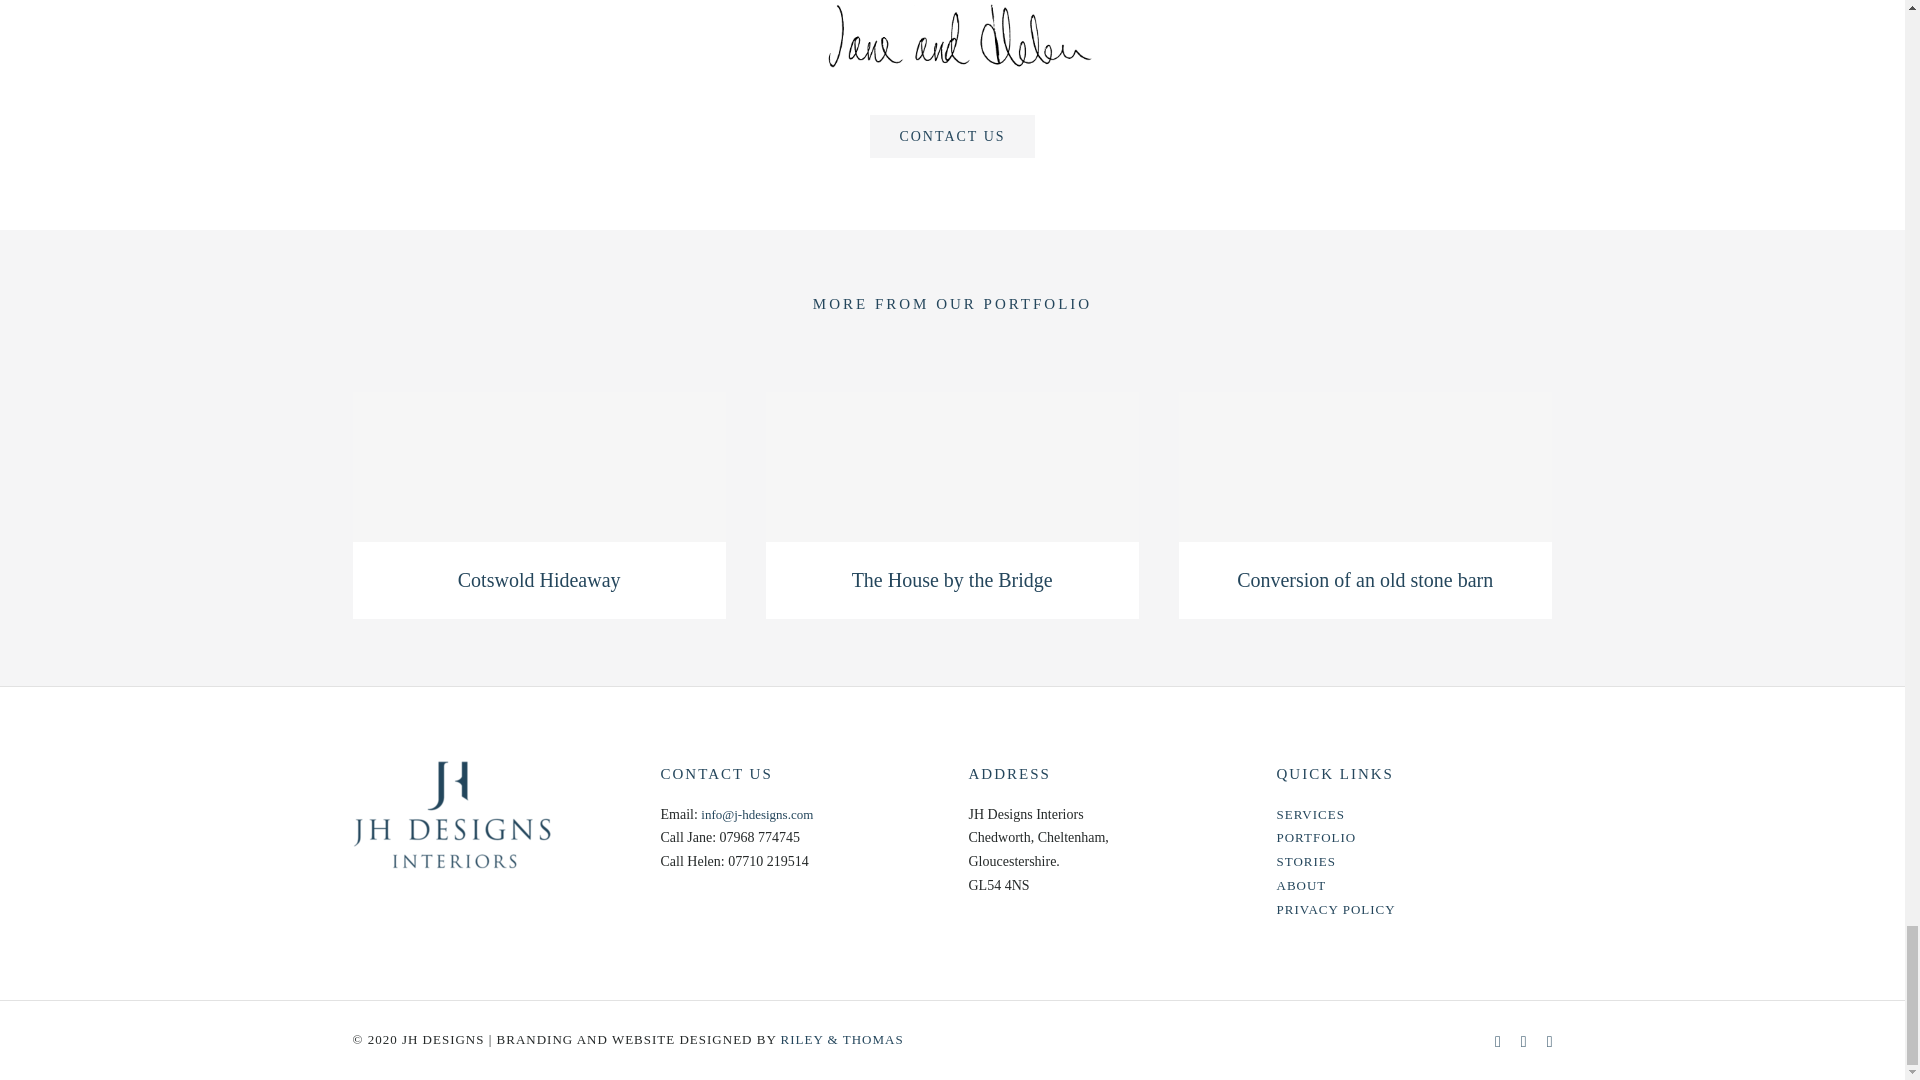 The width and height of the screenshot is (1920, 1080). Describe the element at coordinates (1310, 814) in the screenshot. I see `SERVICES` at that location.